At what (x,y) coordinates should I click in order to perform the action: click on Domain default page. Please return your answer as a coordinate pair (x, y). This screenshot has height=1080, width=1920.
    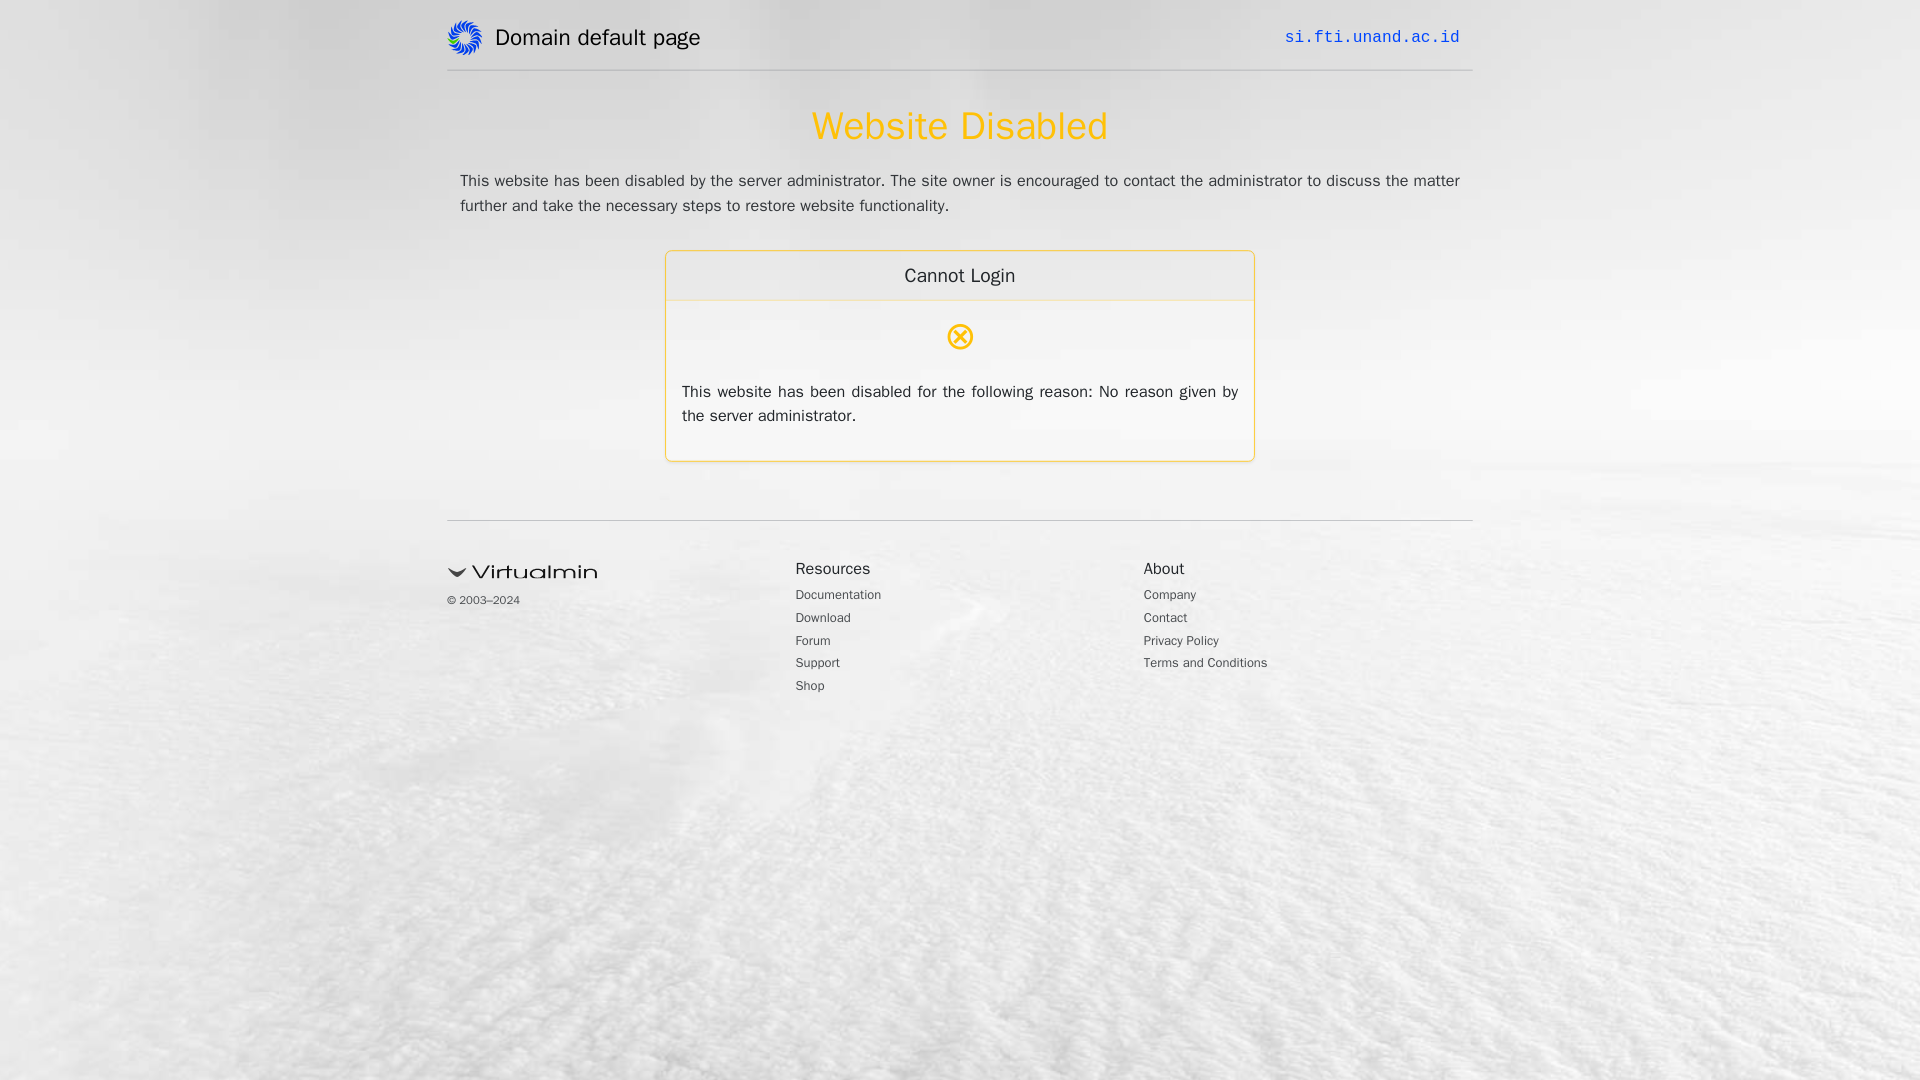
    Looking at the image, I should click on (604, 41).